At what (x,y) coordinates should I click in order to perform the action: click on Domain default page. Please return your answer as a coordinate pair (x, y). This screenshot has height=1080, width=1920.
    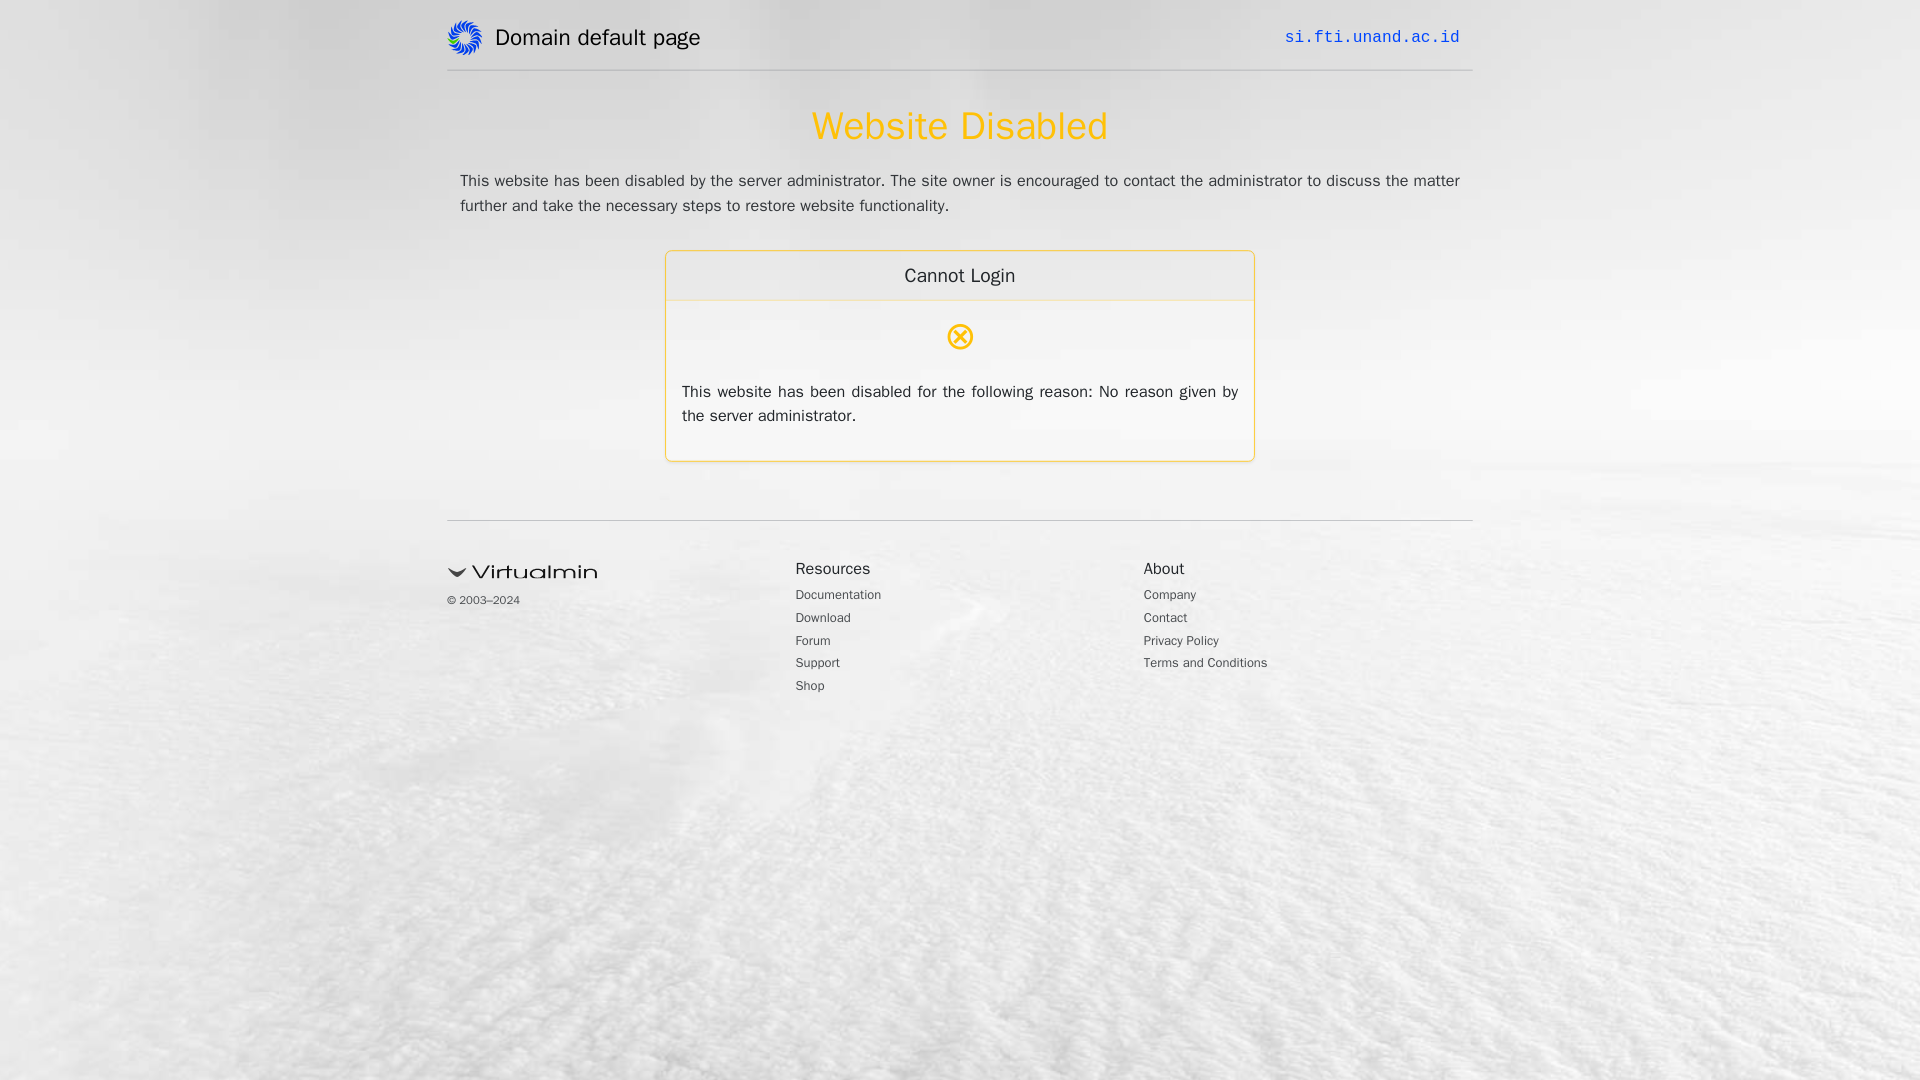
    Looking at the image, I should click on (604, 41).